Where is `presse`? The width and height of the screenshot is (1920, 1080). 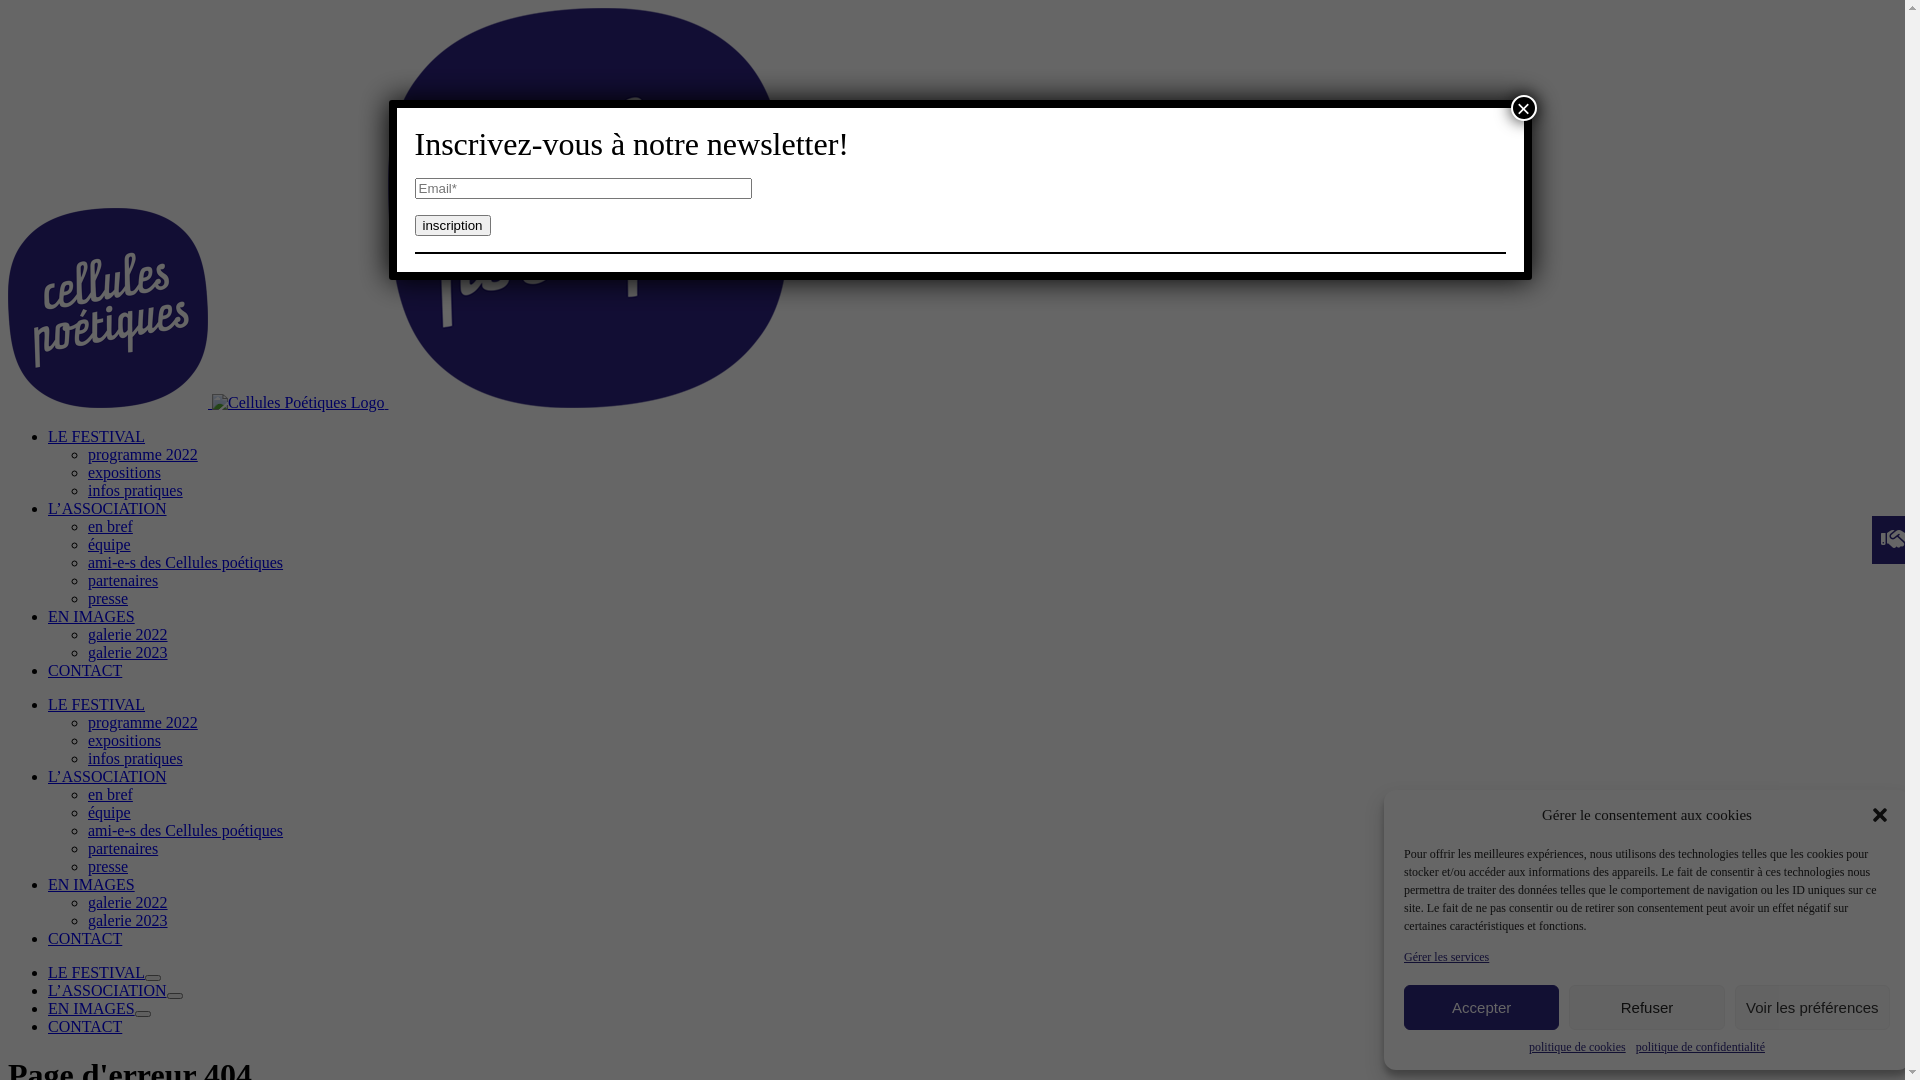
presse is located at coordinates (108, 866).